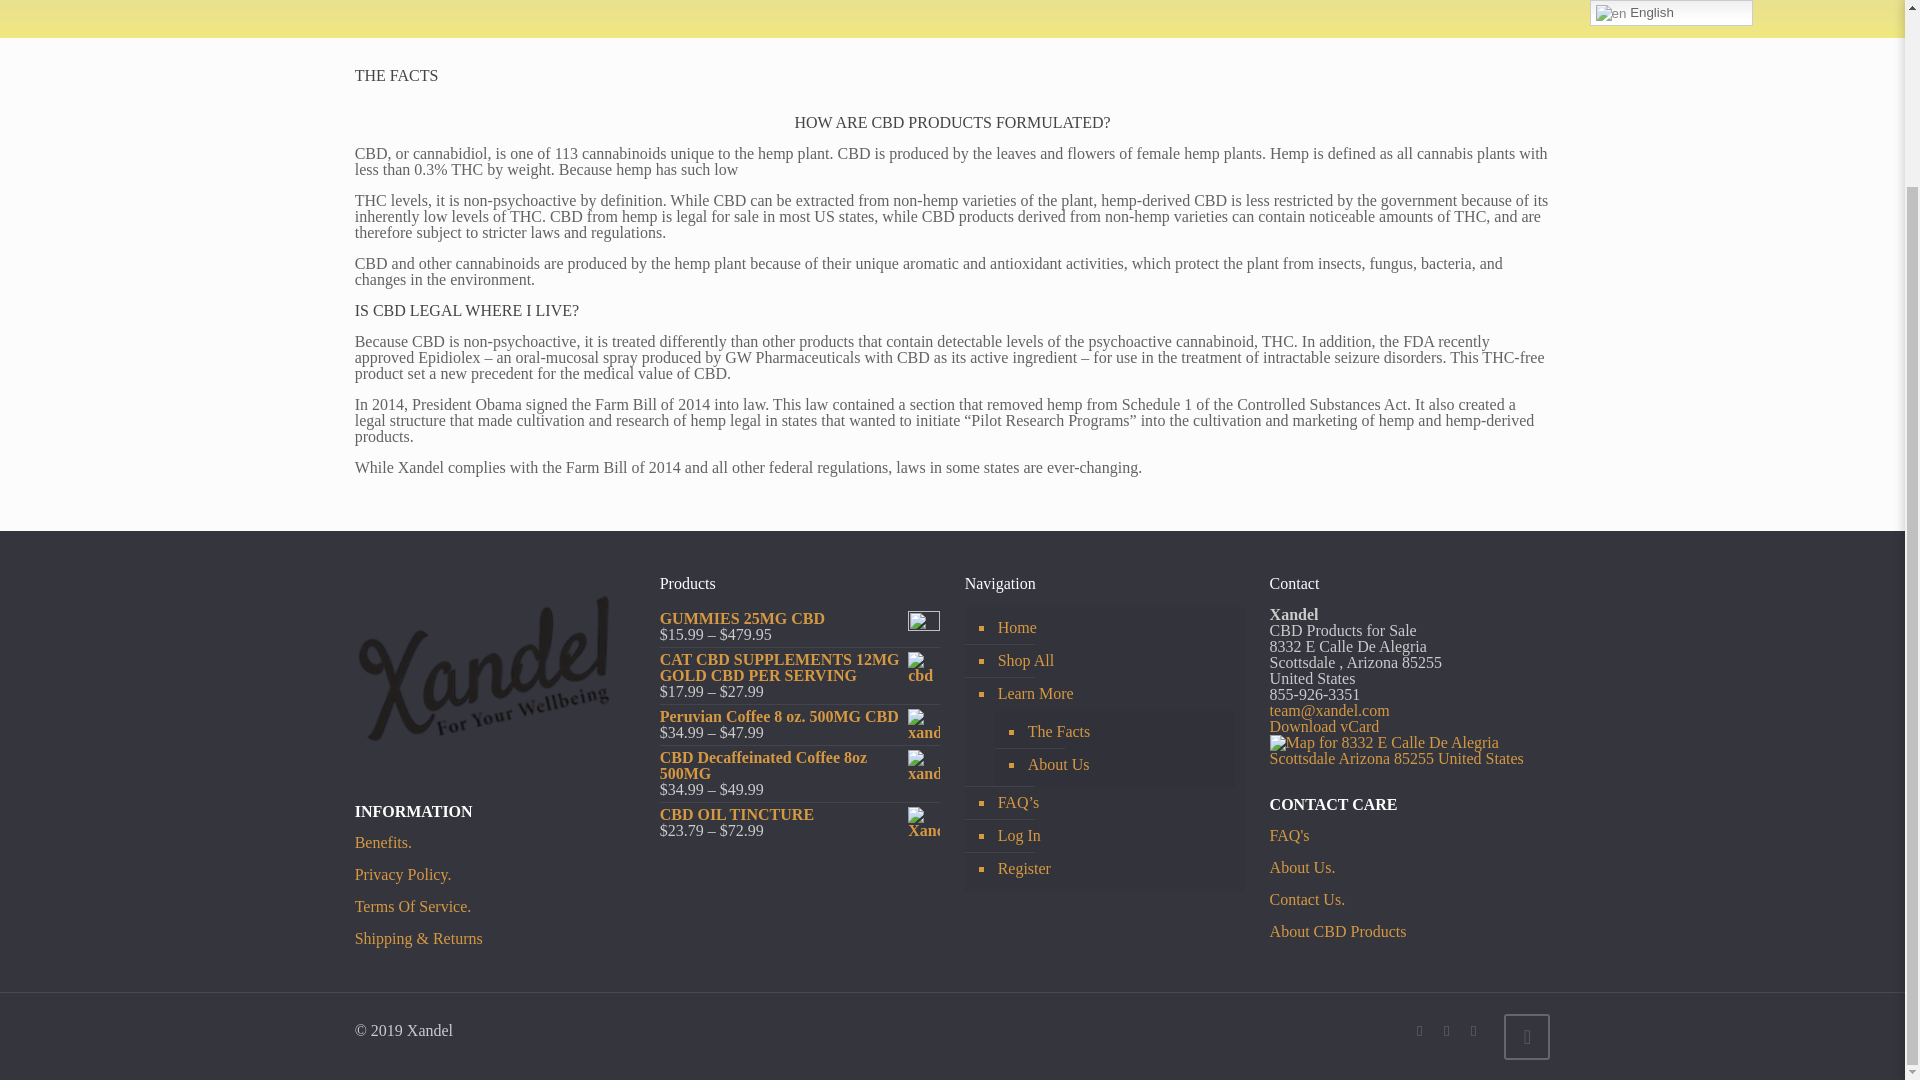 This screenshot has height=1080, width=1920. I want to click on CBD OIL TINCTURE, so click(800, 814).